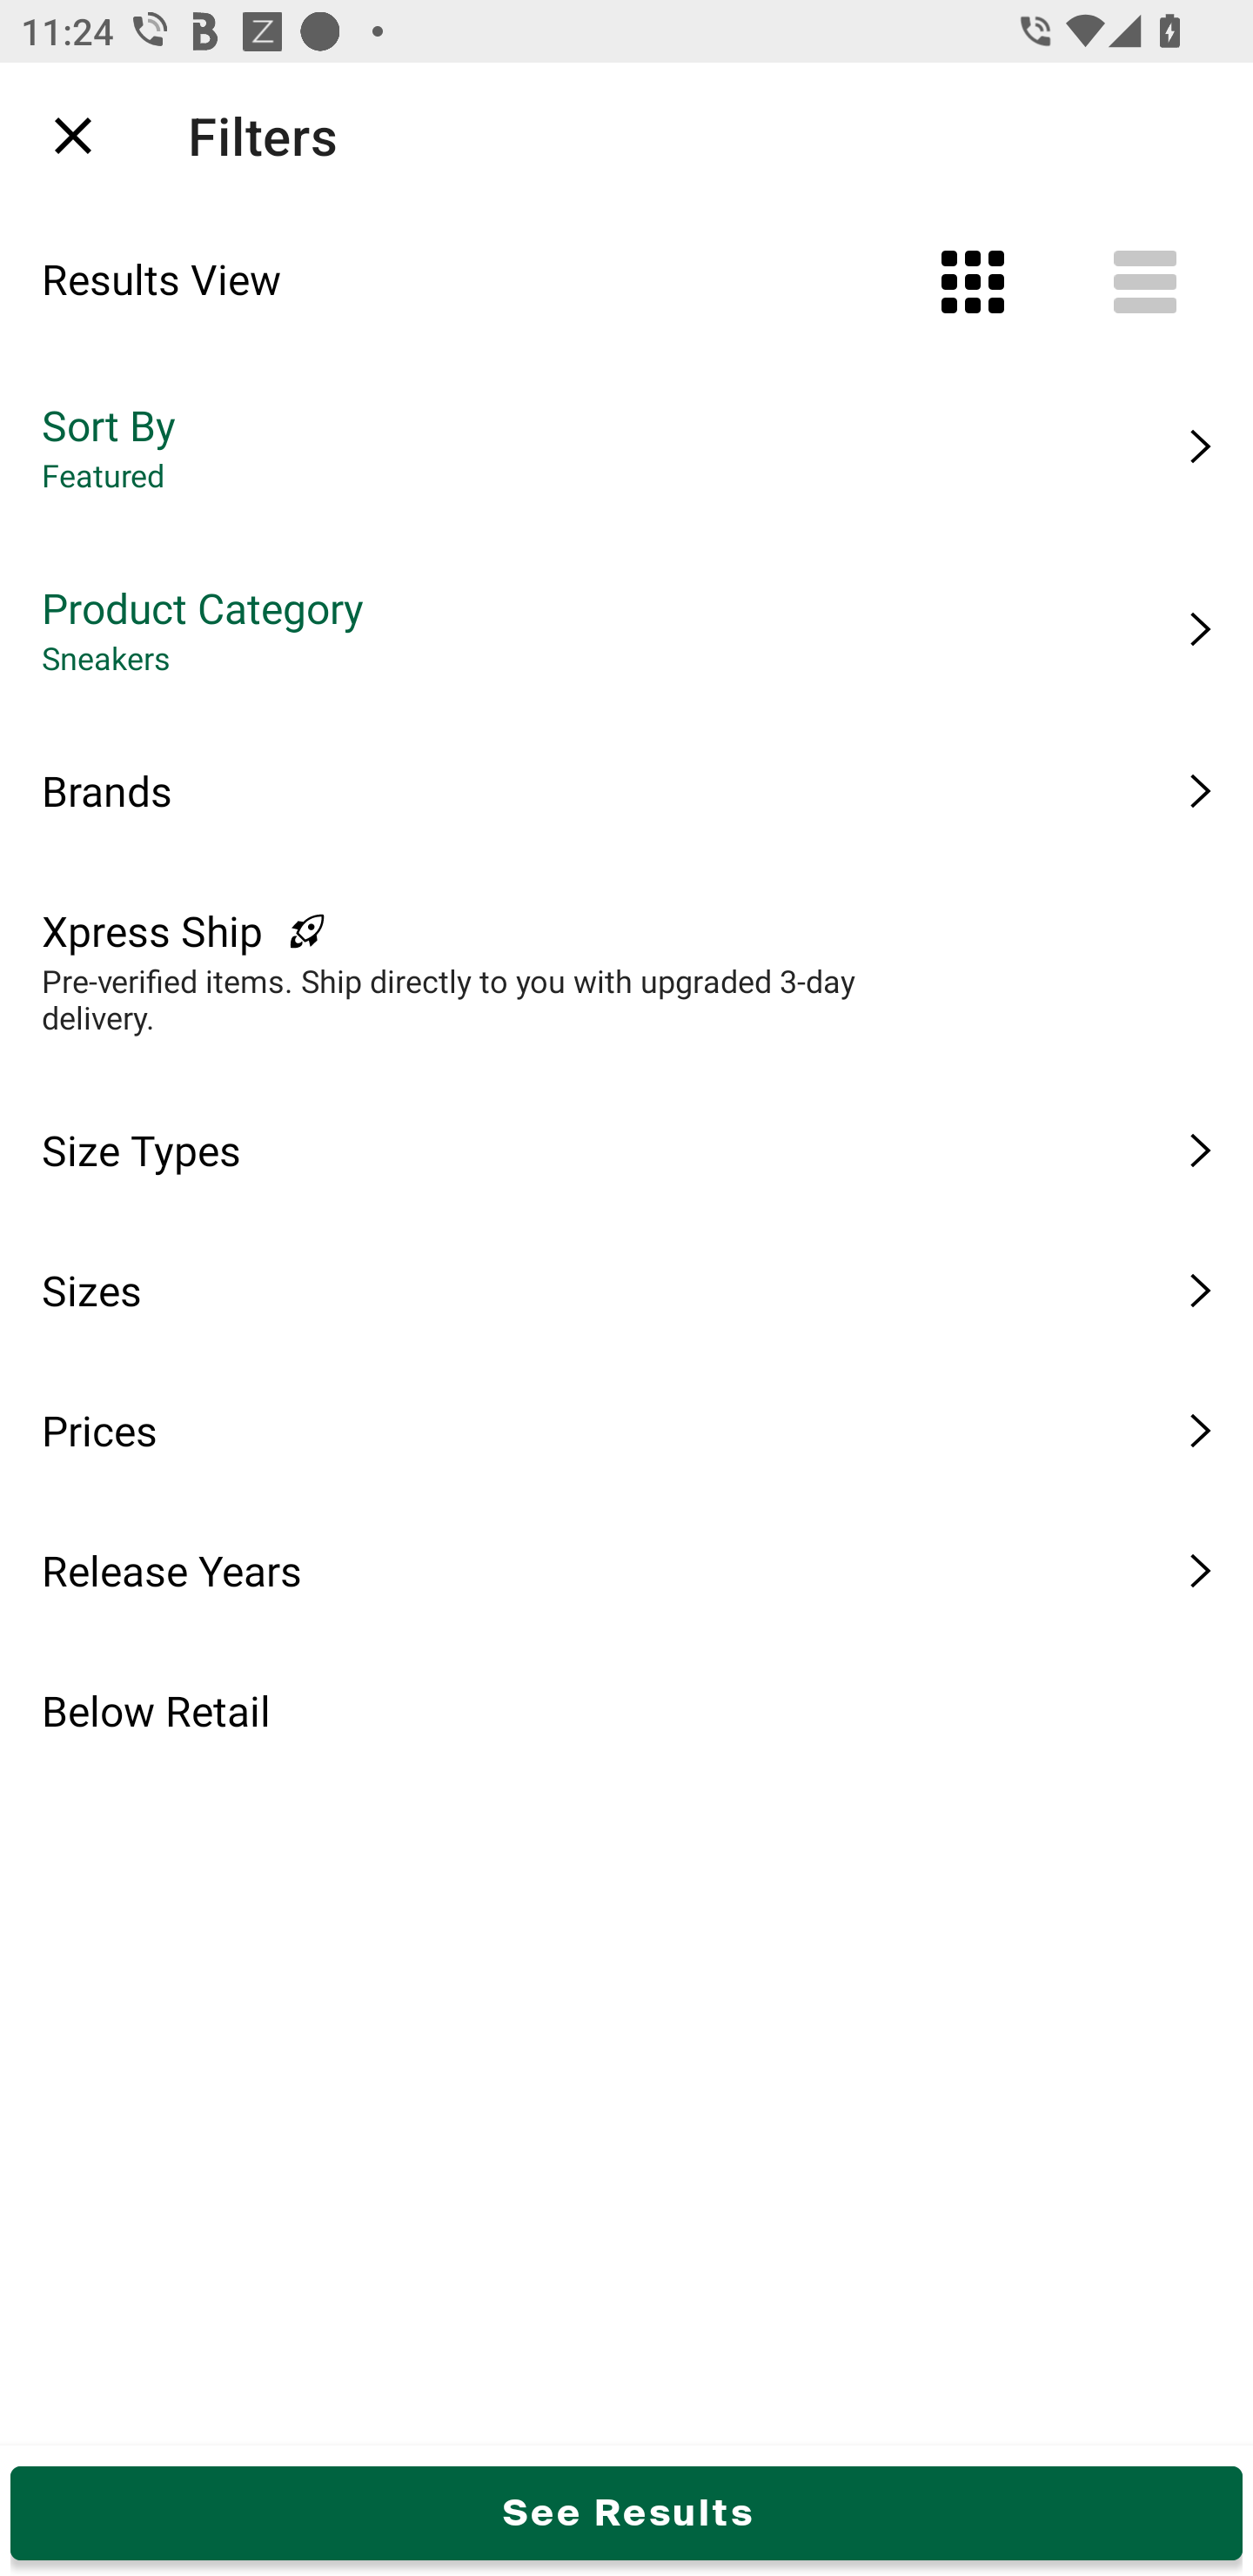 The image size is (1253, 2576). What do you see at coordinates (626, 790) in the screenshot?
I see `Brands Next` at bounding box center [626, 790].